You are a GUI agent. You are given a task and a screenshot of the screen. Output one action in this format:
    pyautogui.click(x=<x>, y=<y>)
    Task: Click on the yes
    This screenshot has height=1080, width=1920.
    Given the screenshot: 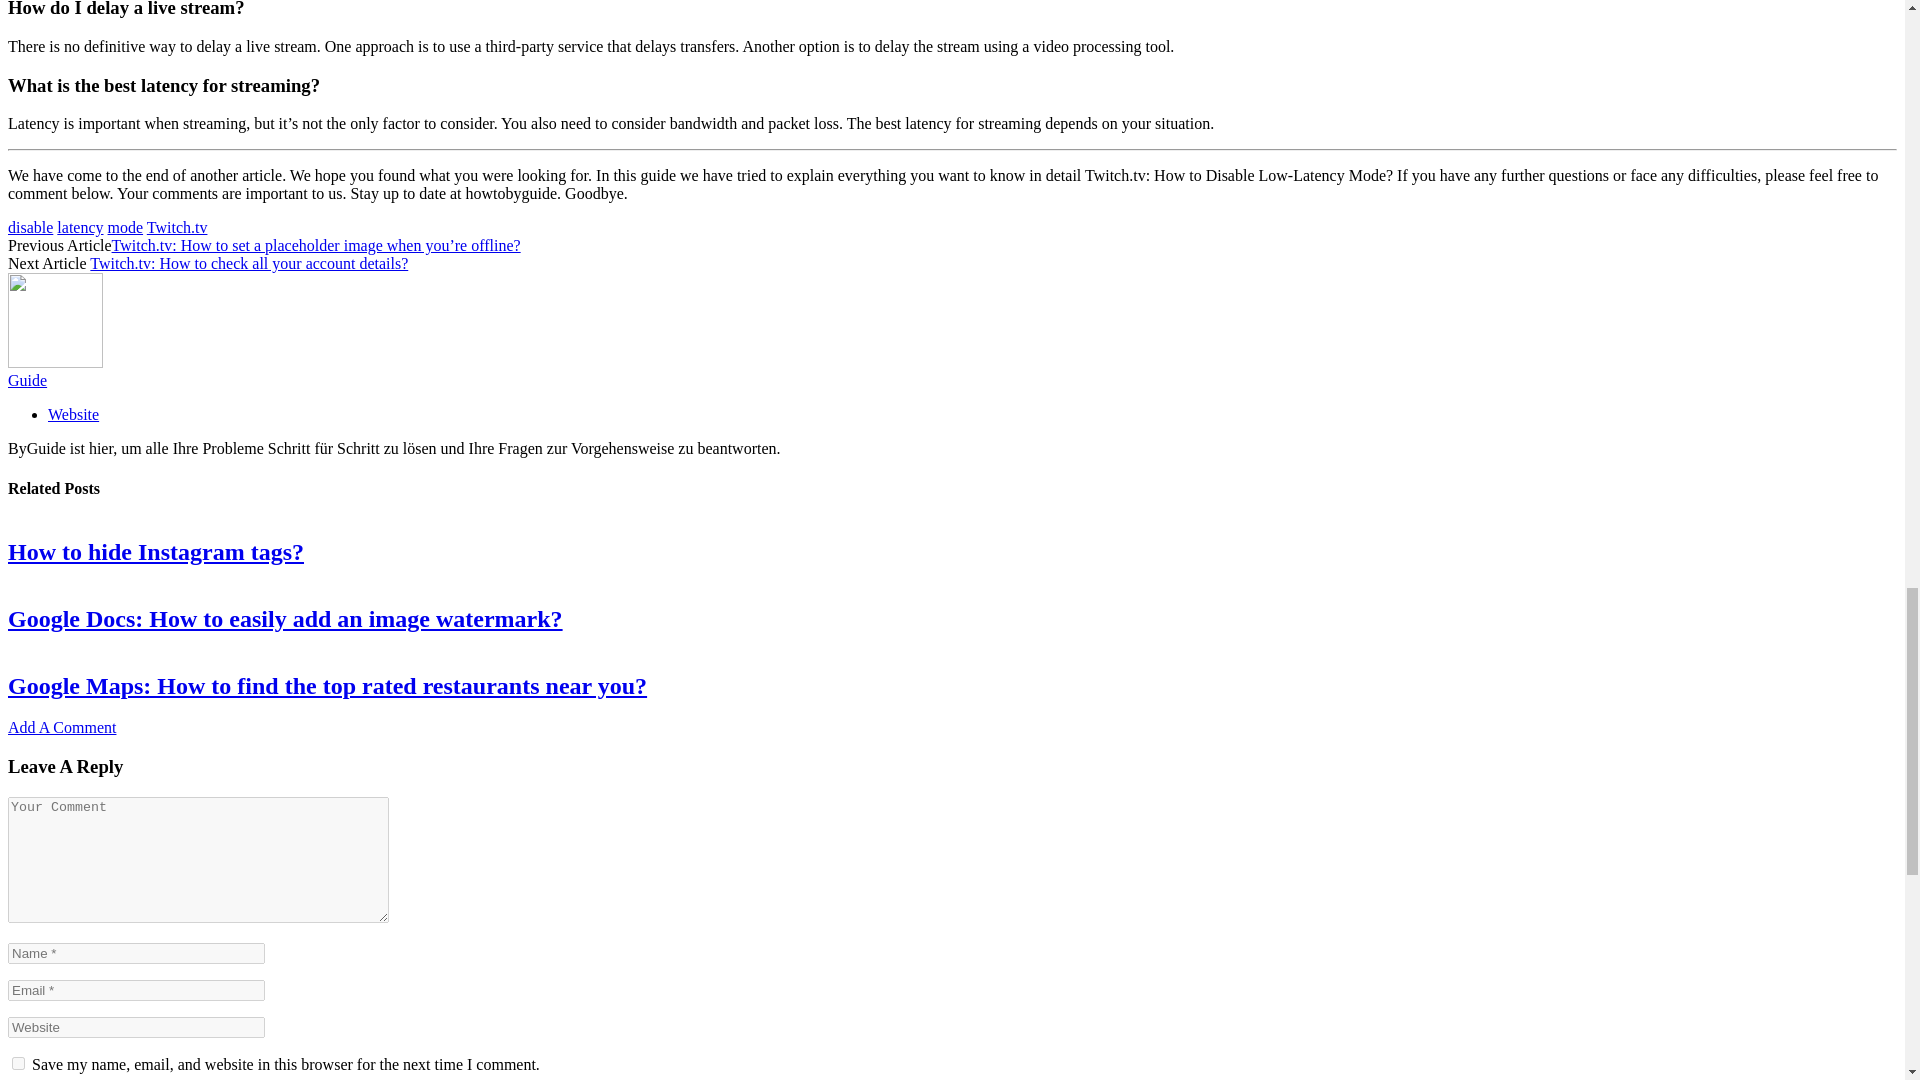 What is the action you would take?
    pyautogui.click(x=18, y=1064)
    